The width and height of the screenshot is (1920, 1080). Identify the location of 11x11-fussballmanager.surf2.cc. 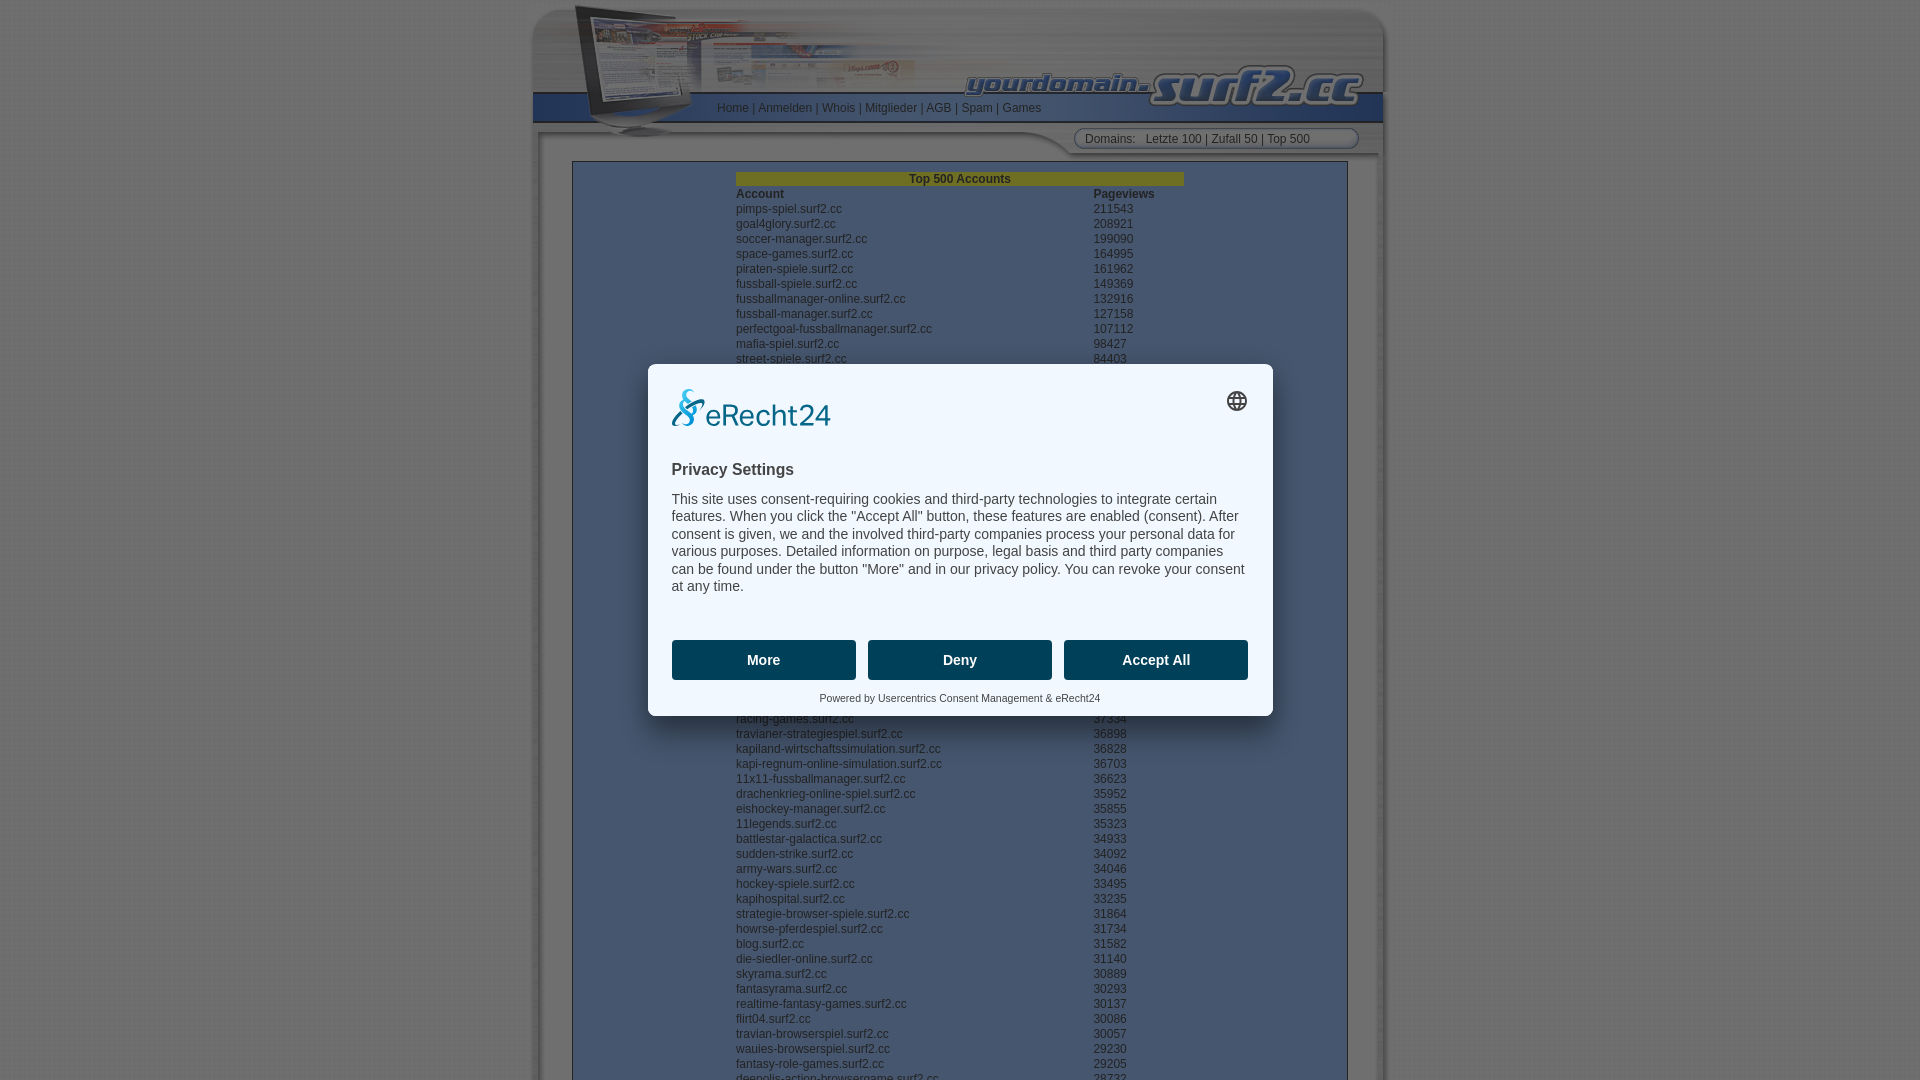
(820, 779).